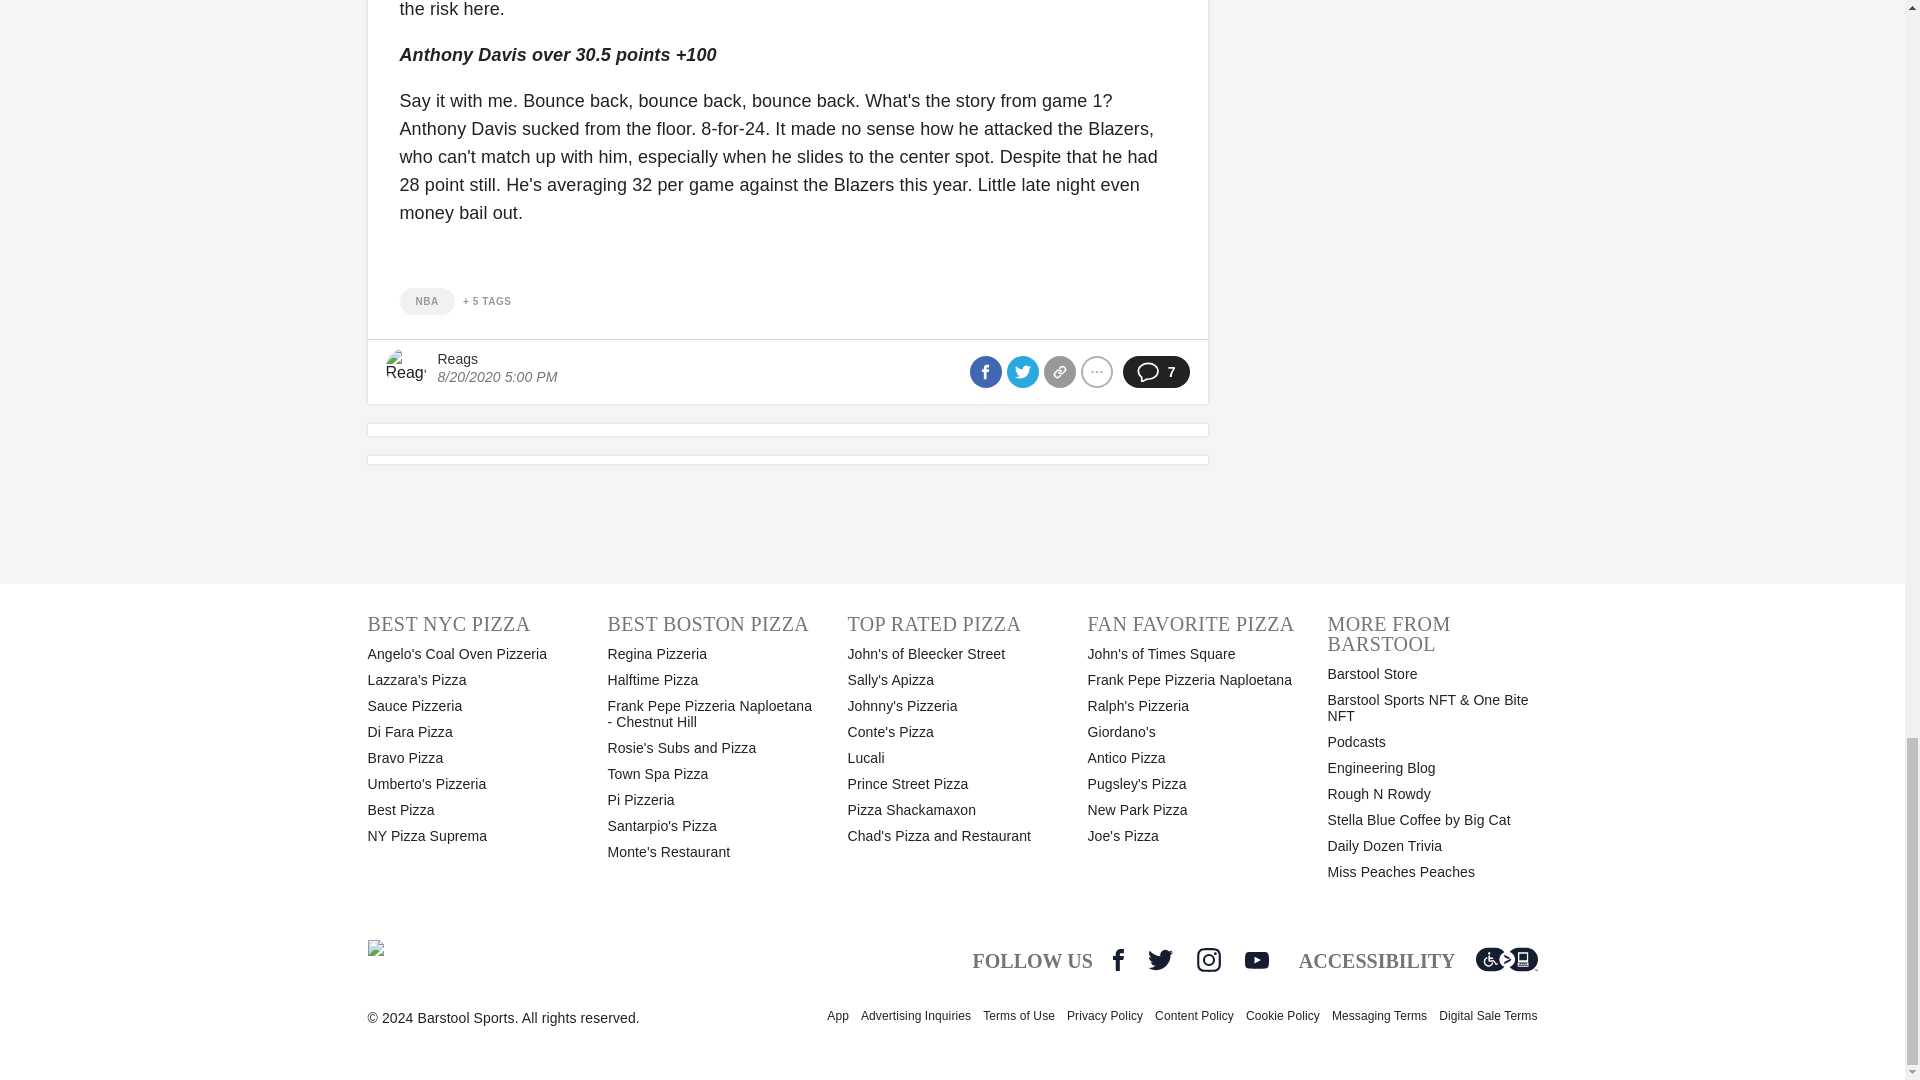 This screenshot has height=1080, width=1920. What do you see at coordinates (1506, 960) in the screenshot?
I see `Level Access website accessibility icon` at bounding box center [1506, 960].